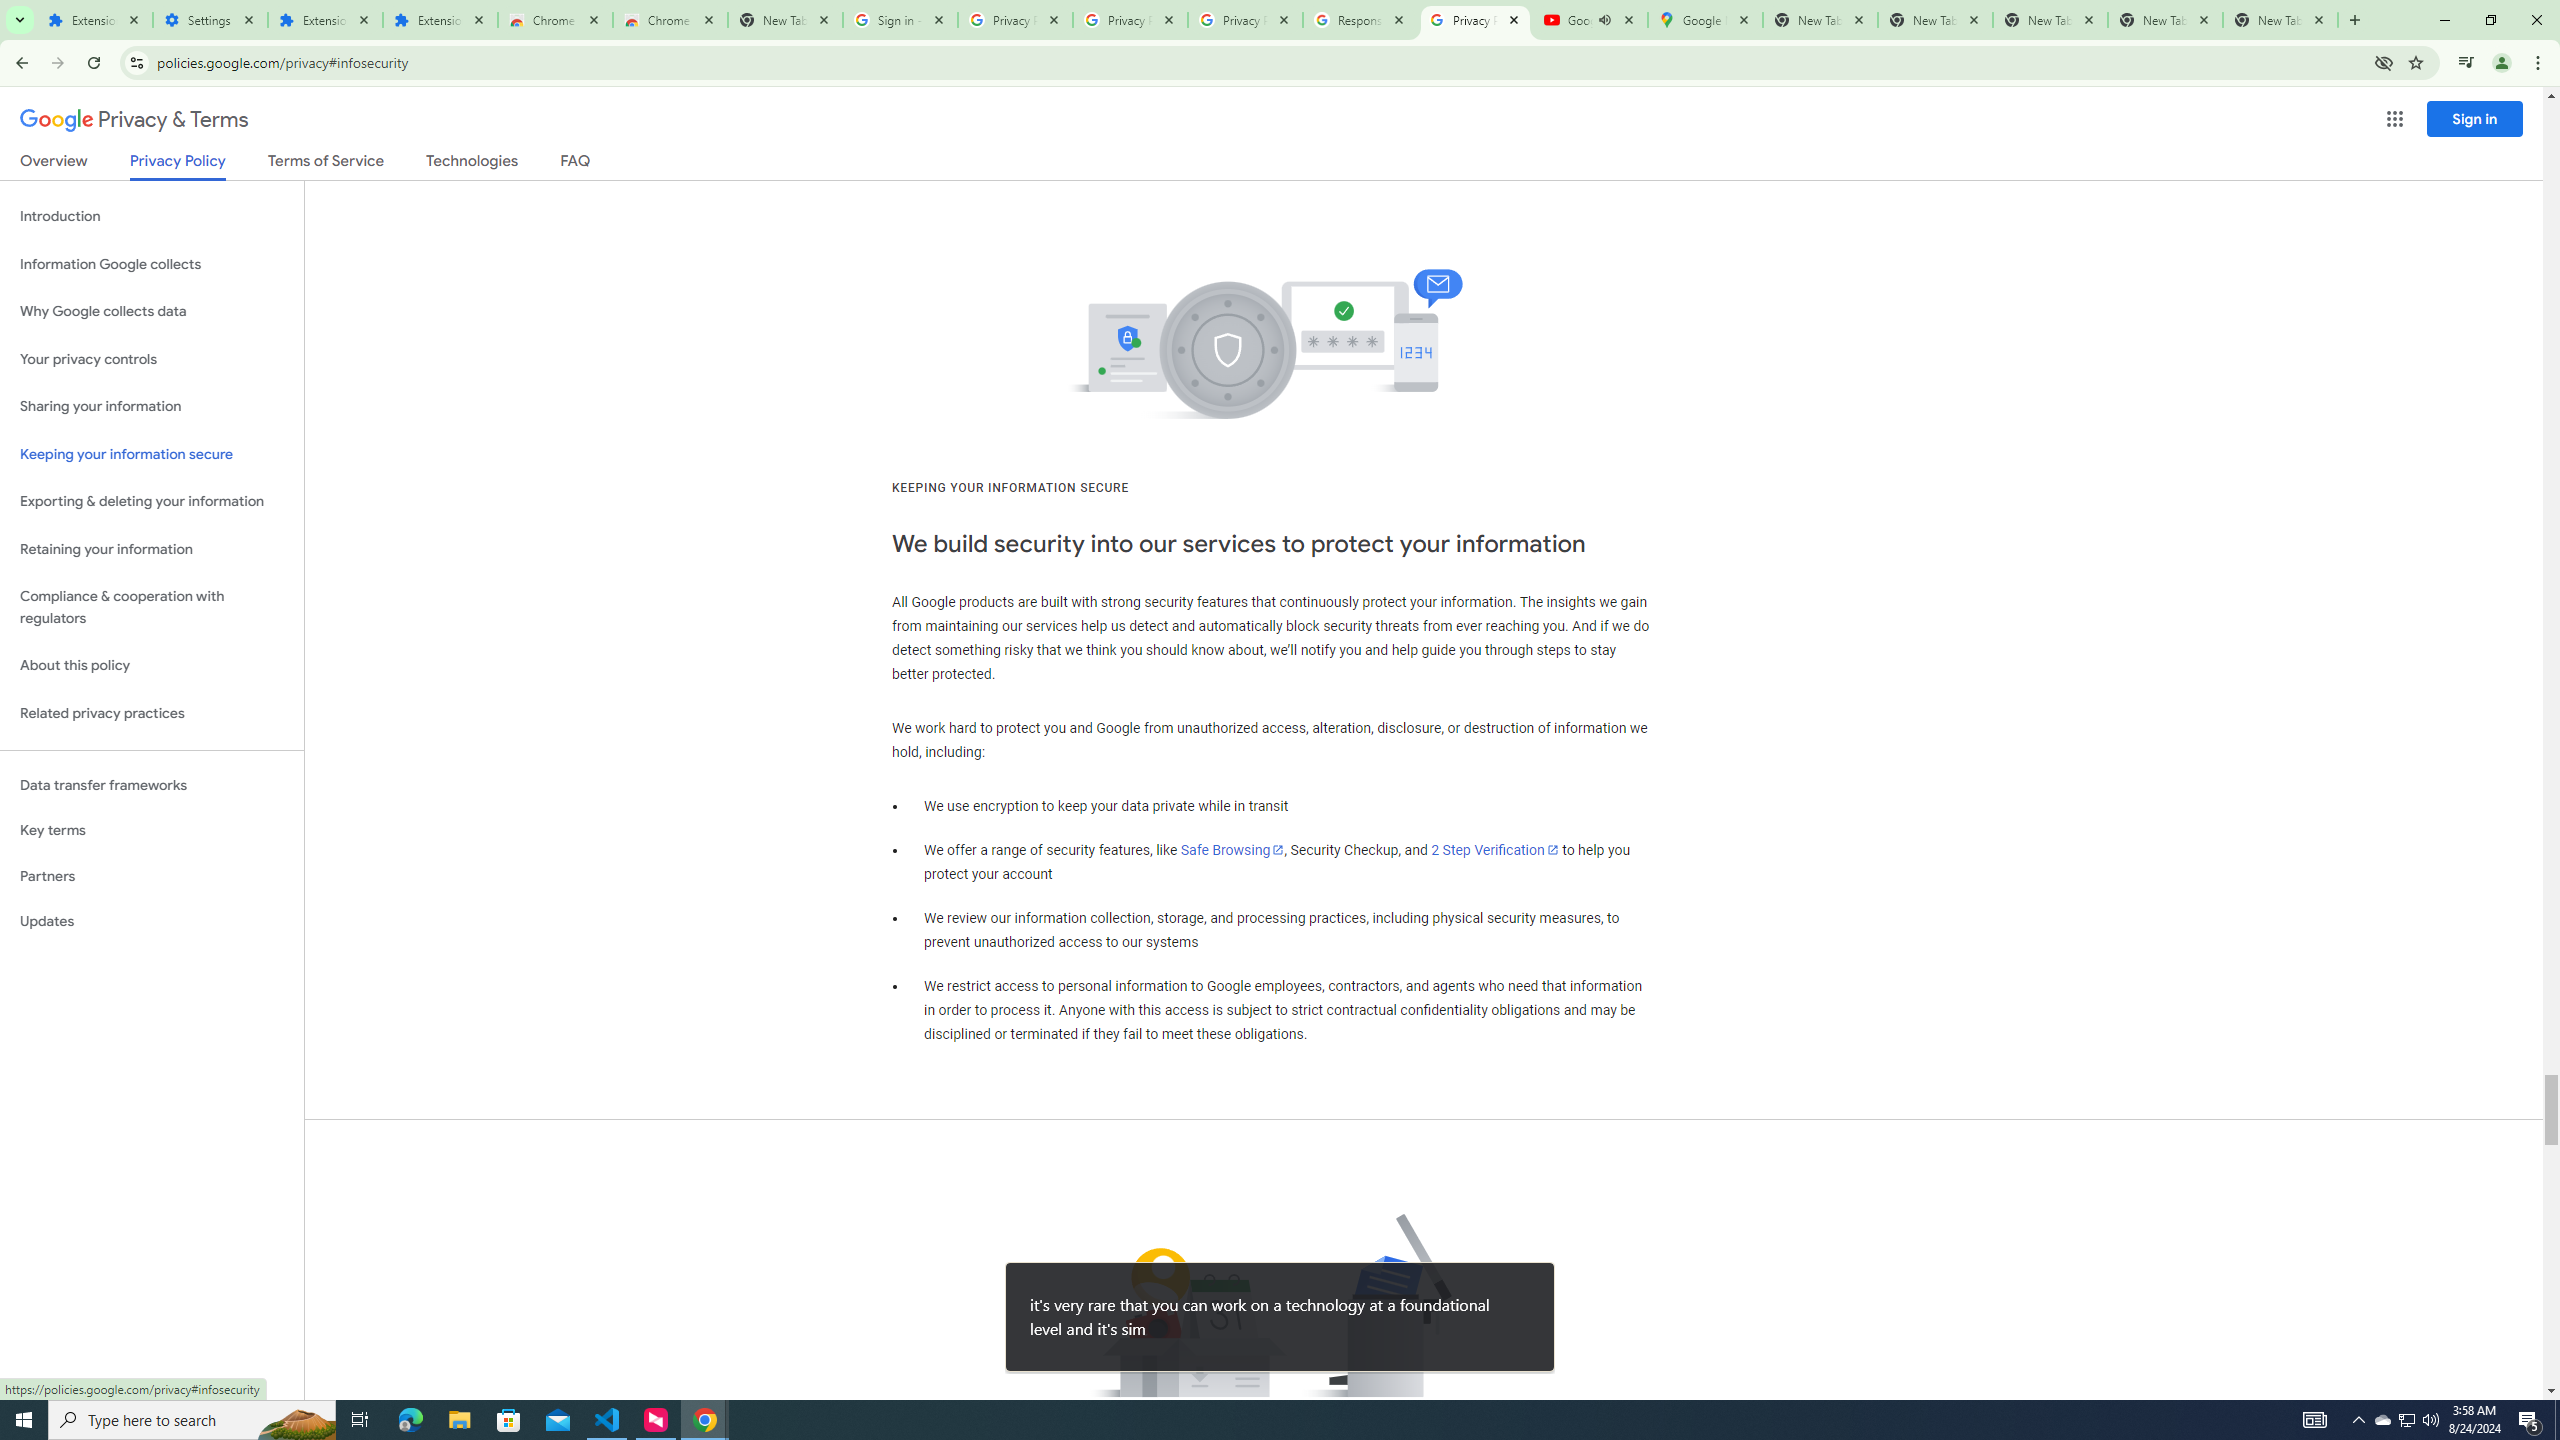 The image size is (2560, 1440). Describe the element at coordinates (152, 550) in the screenshot. I see `Retaining your information` at that location.